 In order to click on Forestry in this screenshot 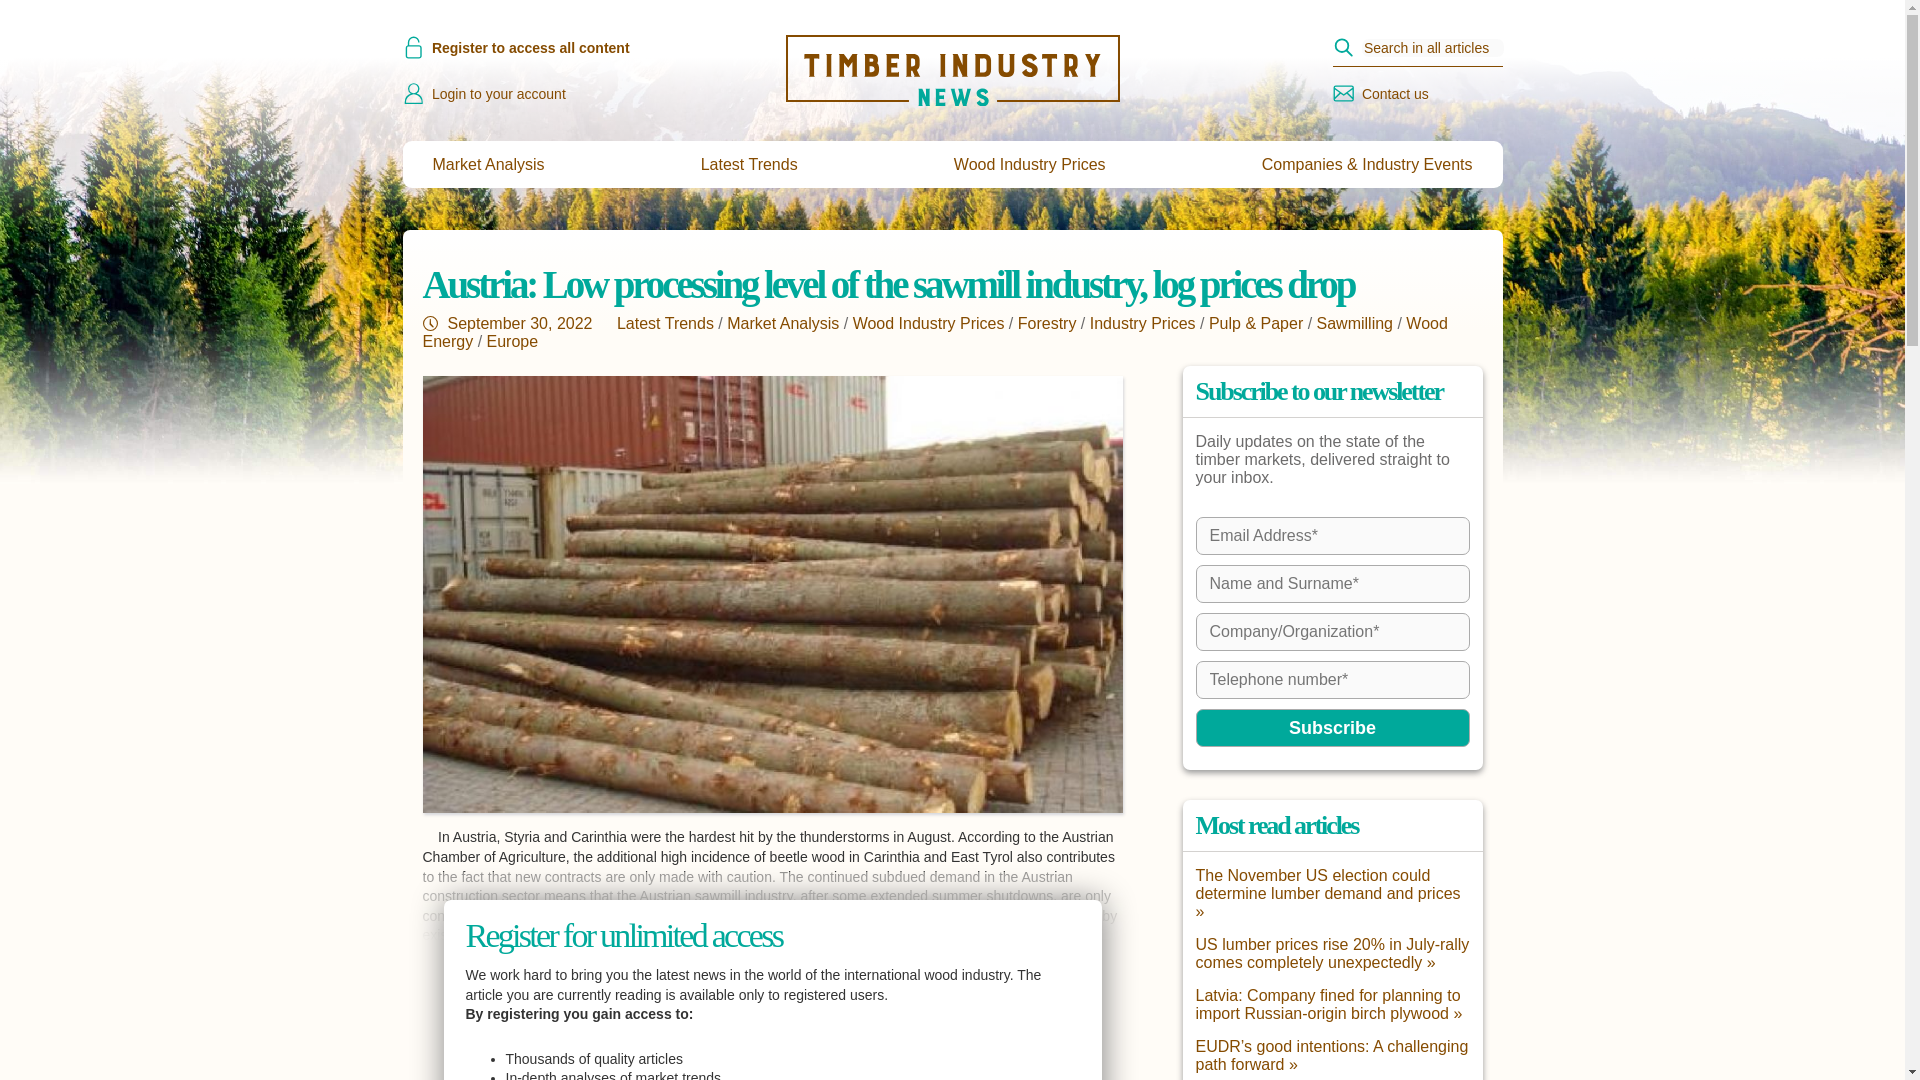, I will do `click(1047, 323)`.